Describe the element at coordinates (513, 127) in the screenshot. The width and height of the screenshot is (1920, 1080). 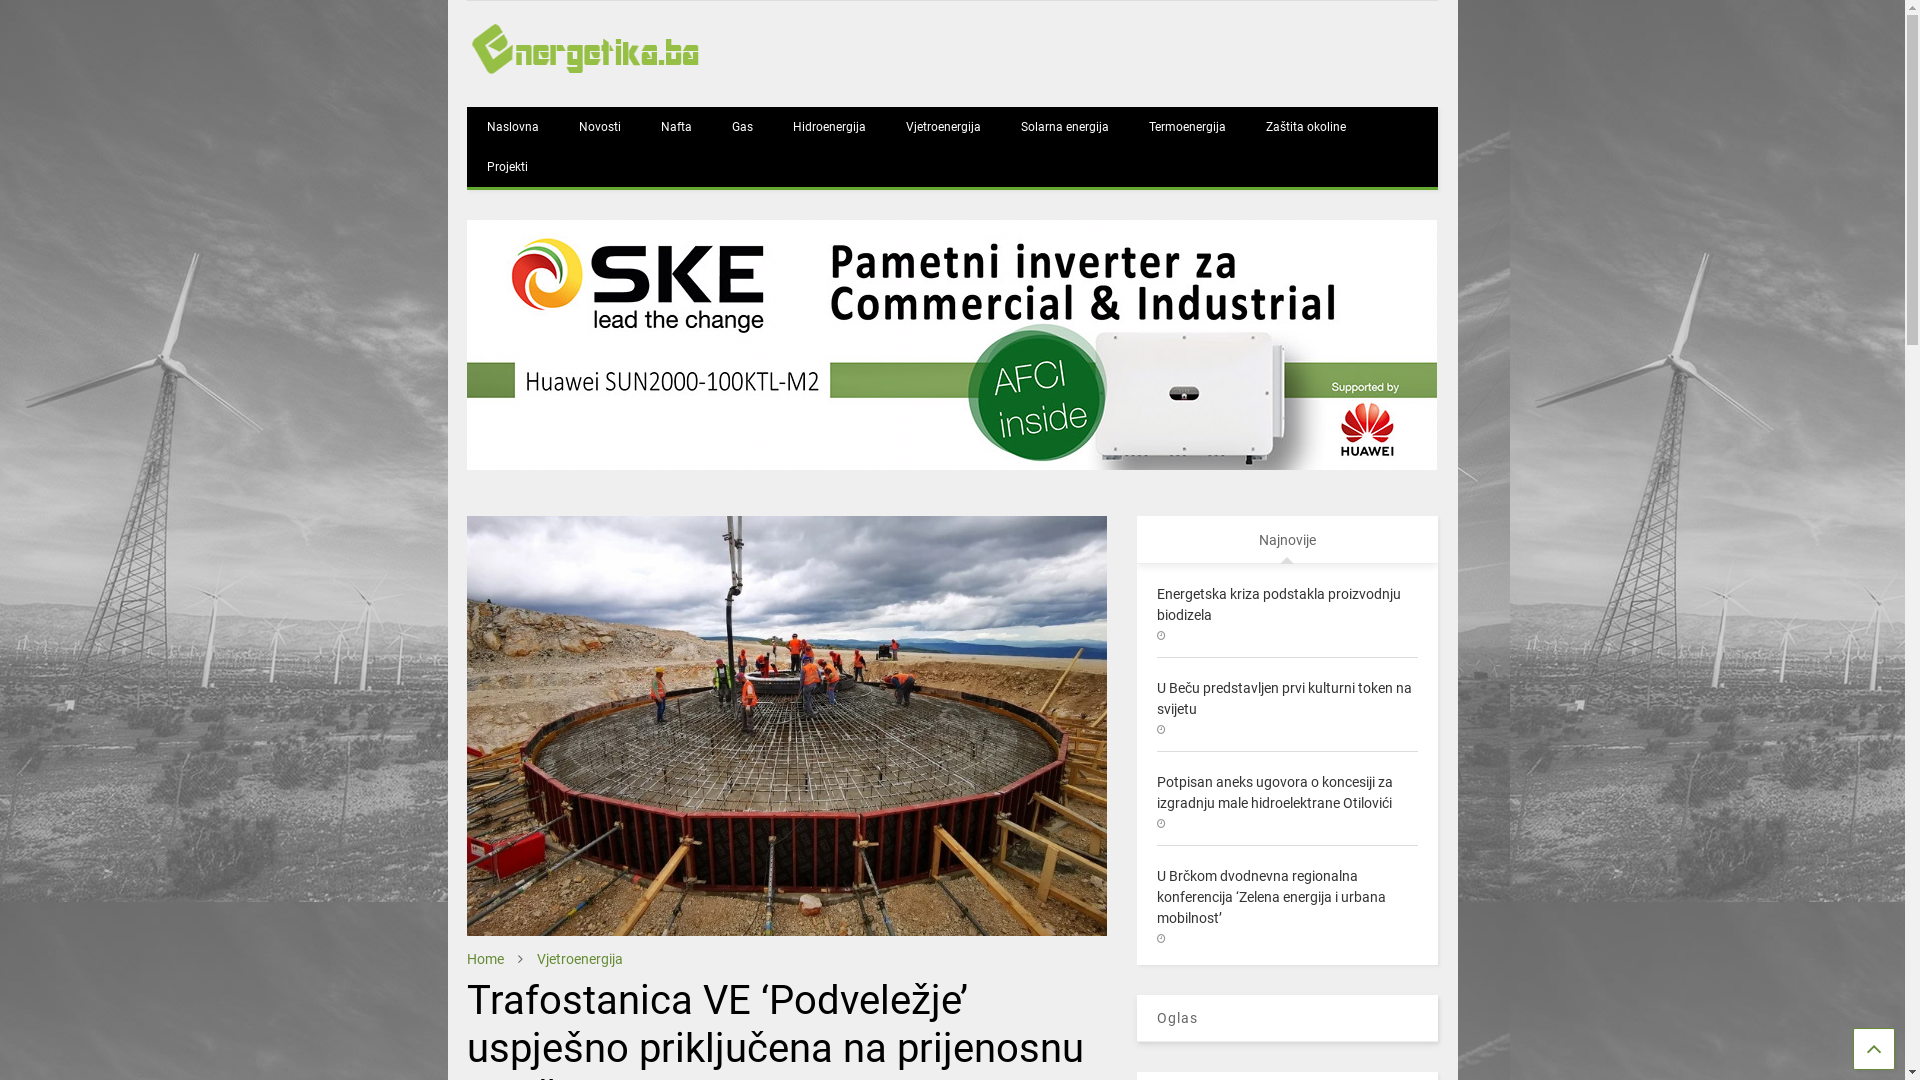
I see `Naslovna` at that location.